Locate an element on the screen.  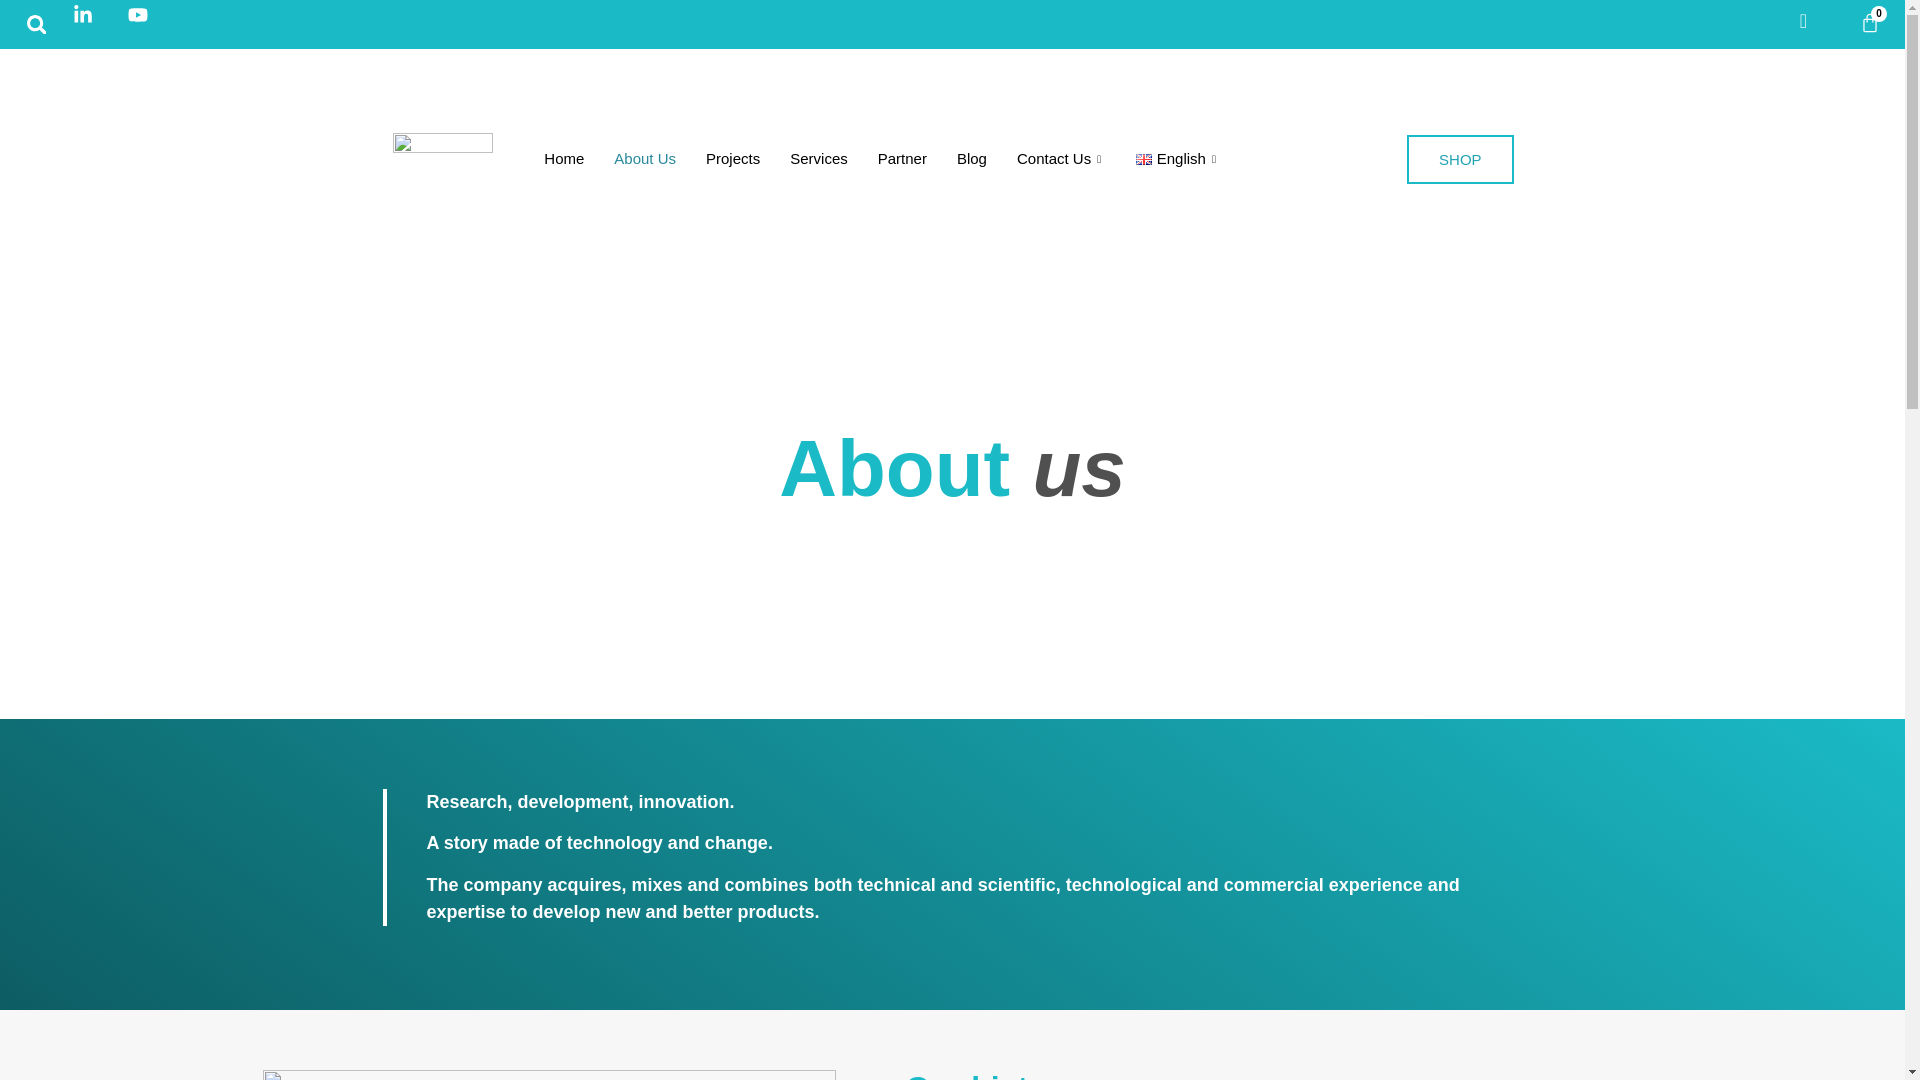
Services is located at coordinates (818, 158).